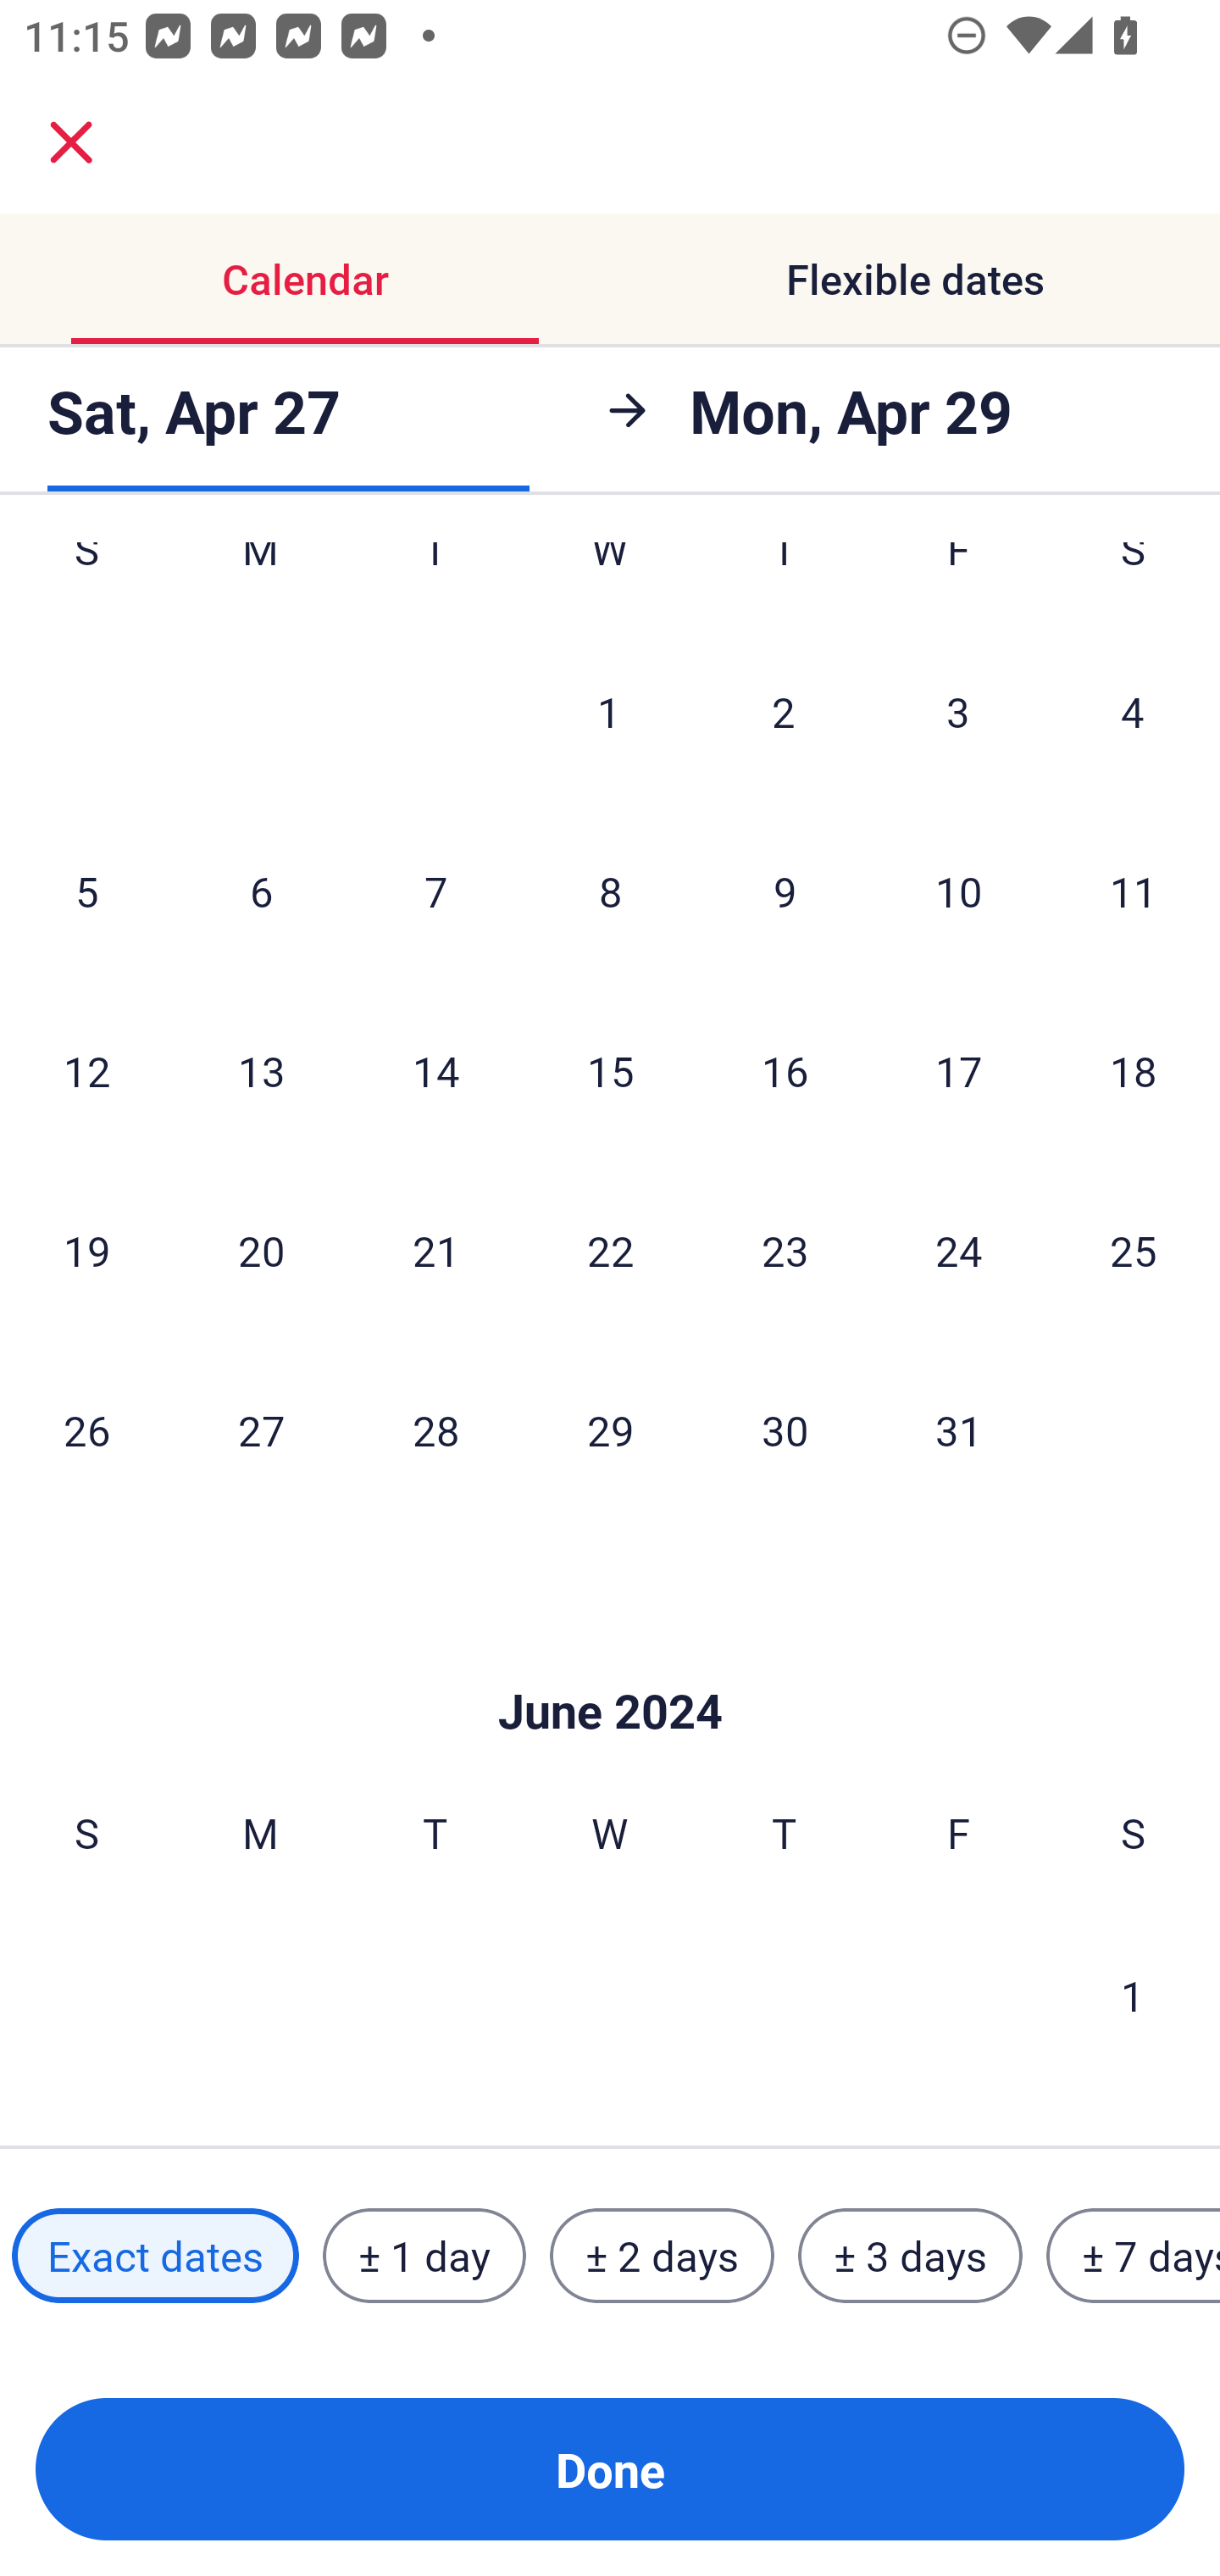 The width and height of the screenshot is (1220, 2576). Describe the element at coordinates (959, 1069) in the screenshot. I see `17 Friday, May 17, 2024` at that location.